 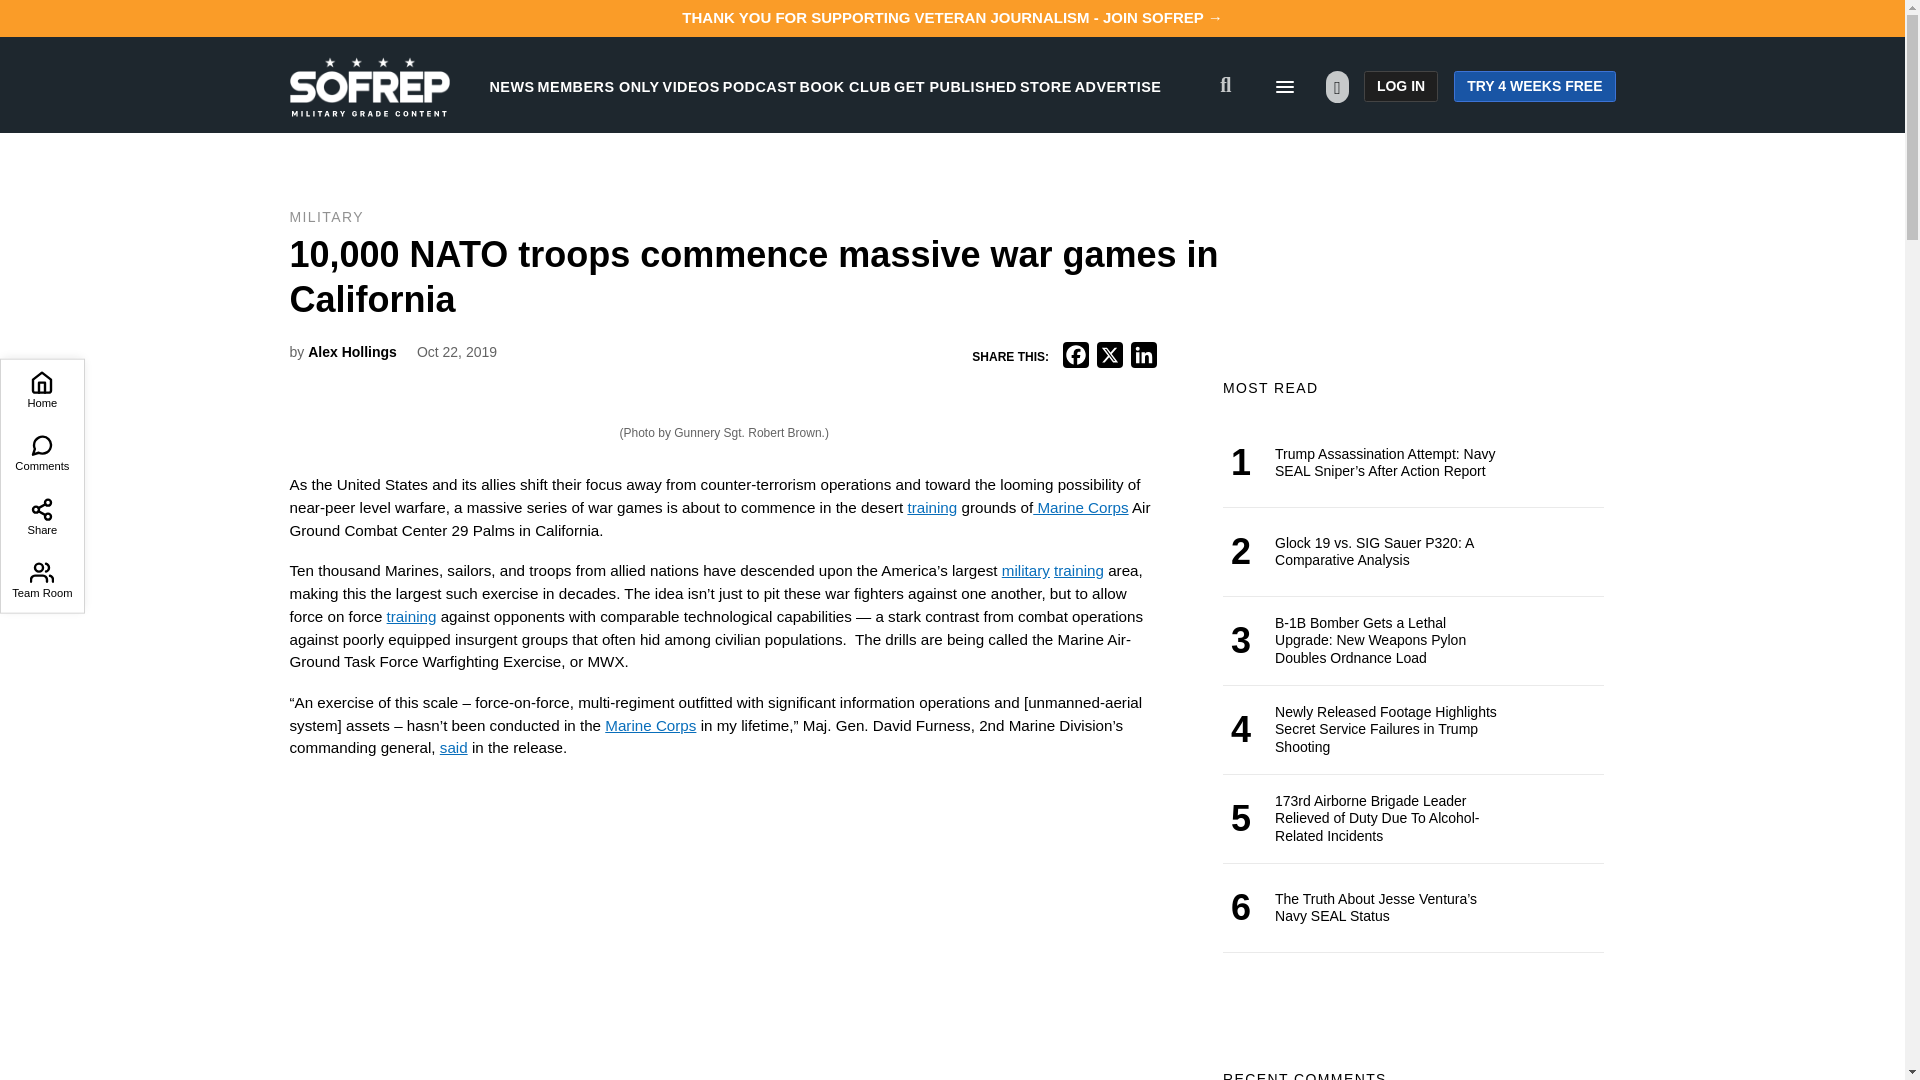 I want to click on PODCAST, so click(x=760, y=86).